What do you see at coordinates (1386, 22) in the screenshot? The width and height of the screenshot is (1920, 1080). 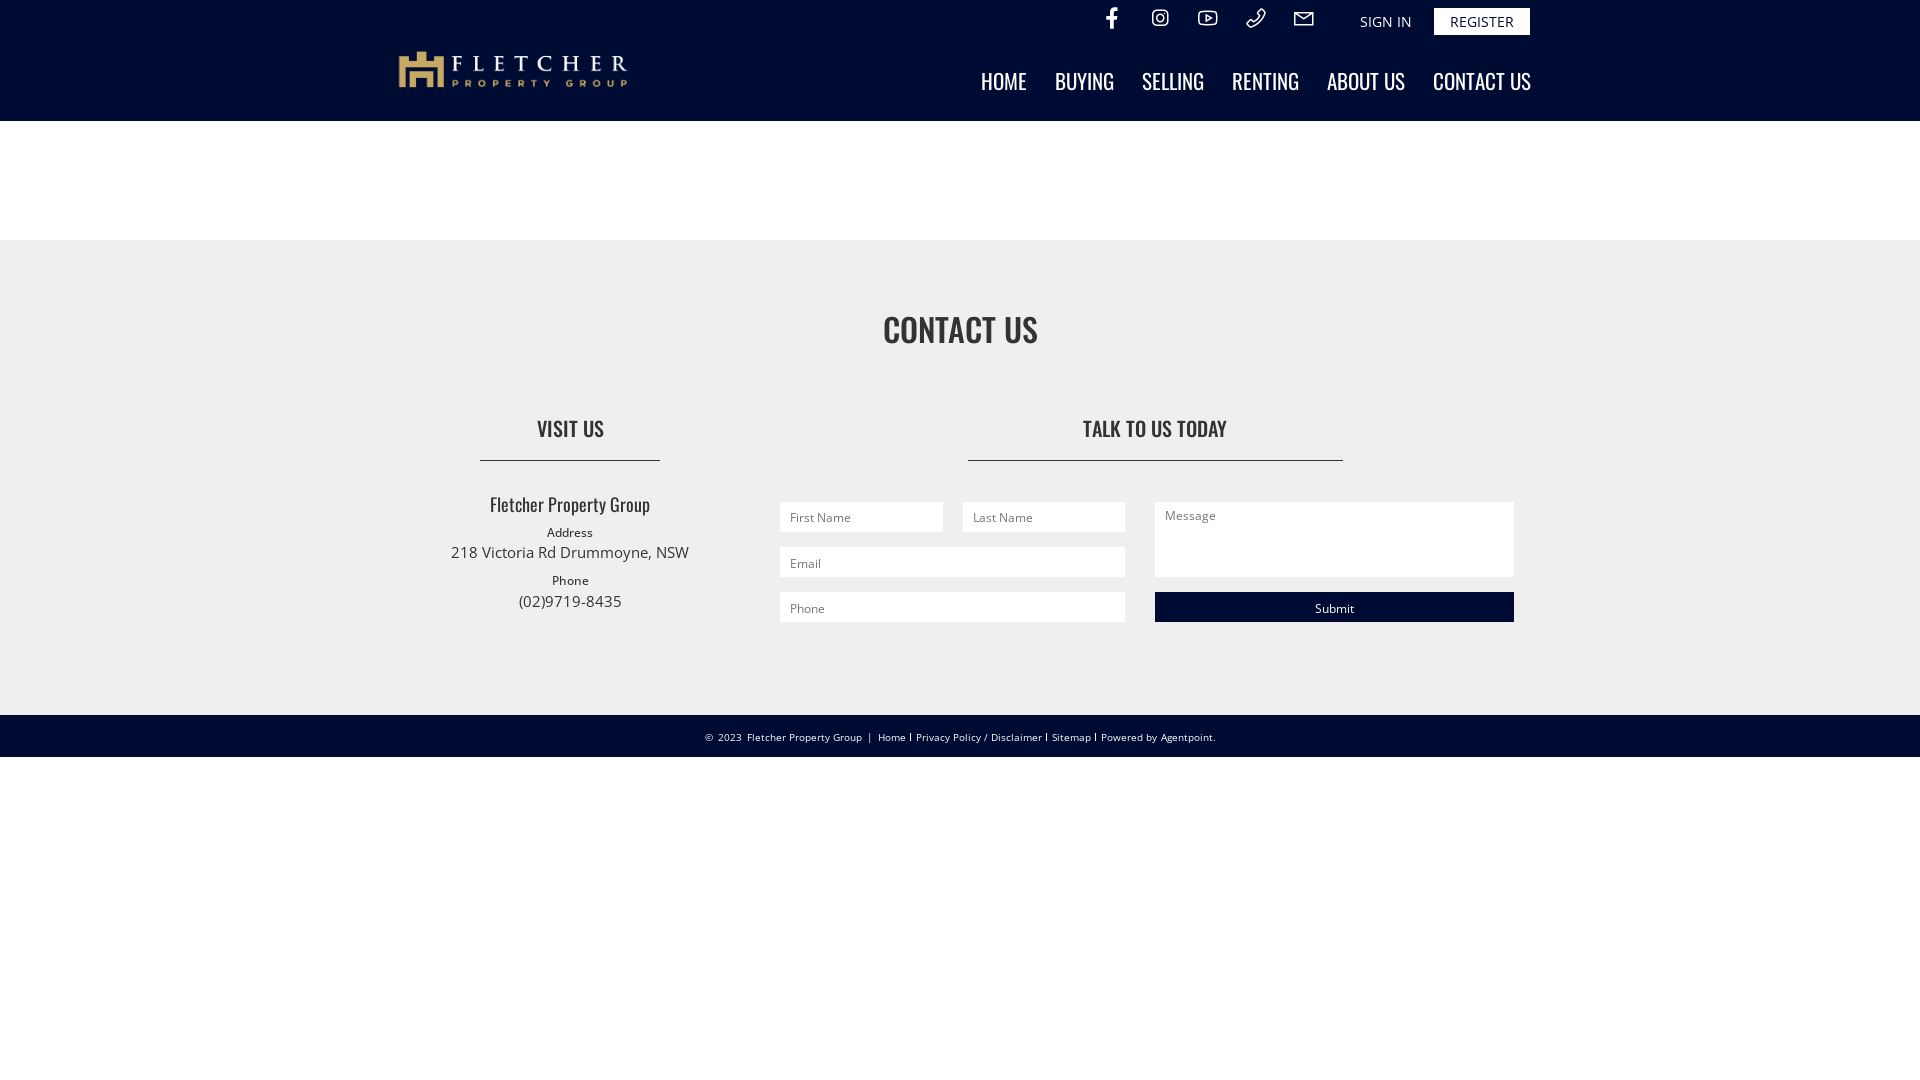 I see `SIGN IN` at bounding box center [1386, 22].